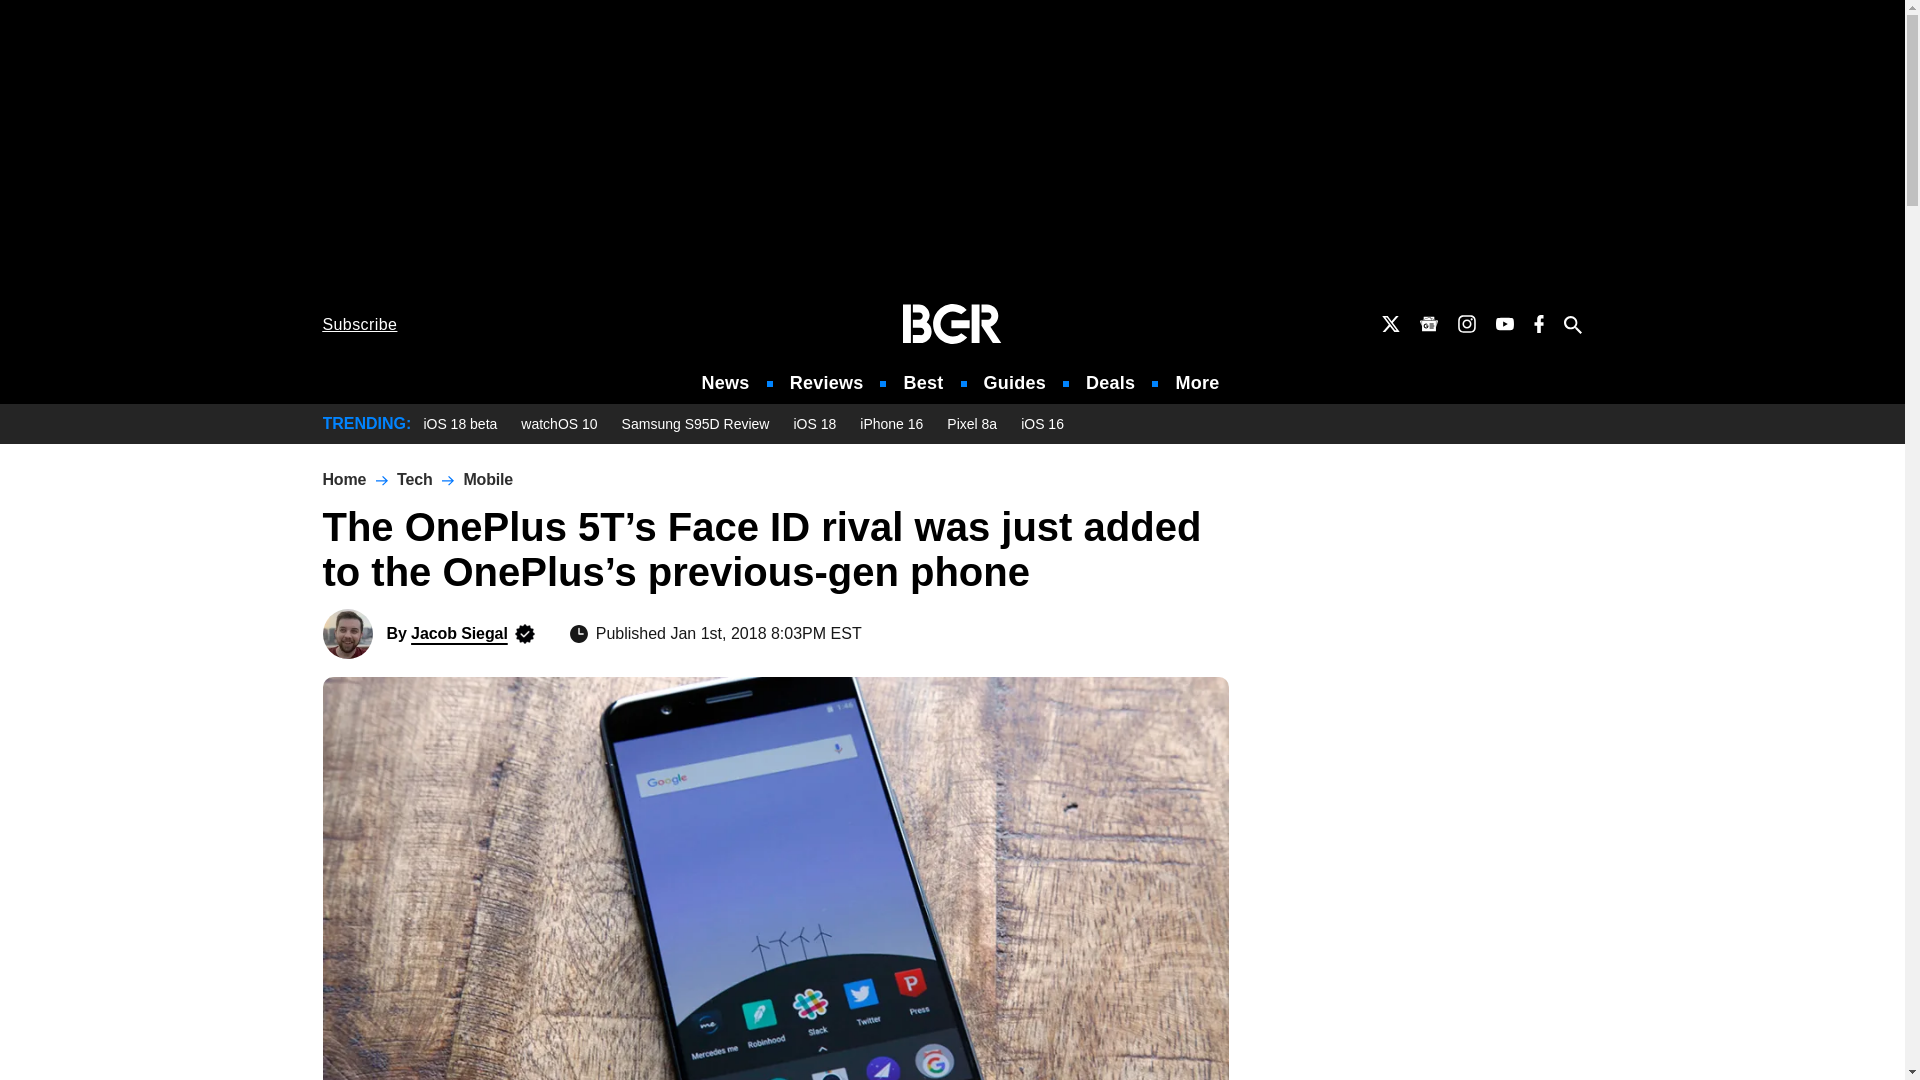 This screenshot has width=1920, height=1080. I want to click on Deals, so click(1110, 383).